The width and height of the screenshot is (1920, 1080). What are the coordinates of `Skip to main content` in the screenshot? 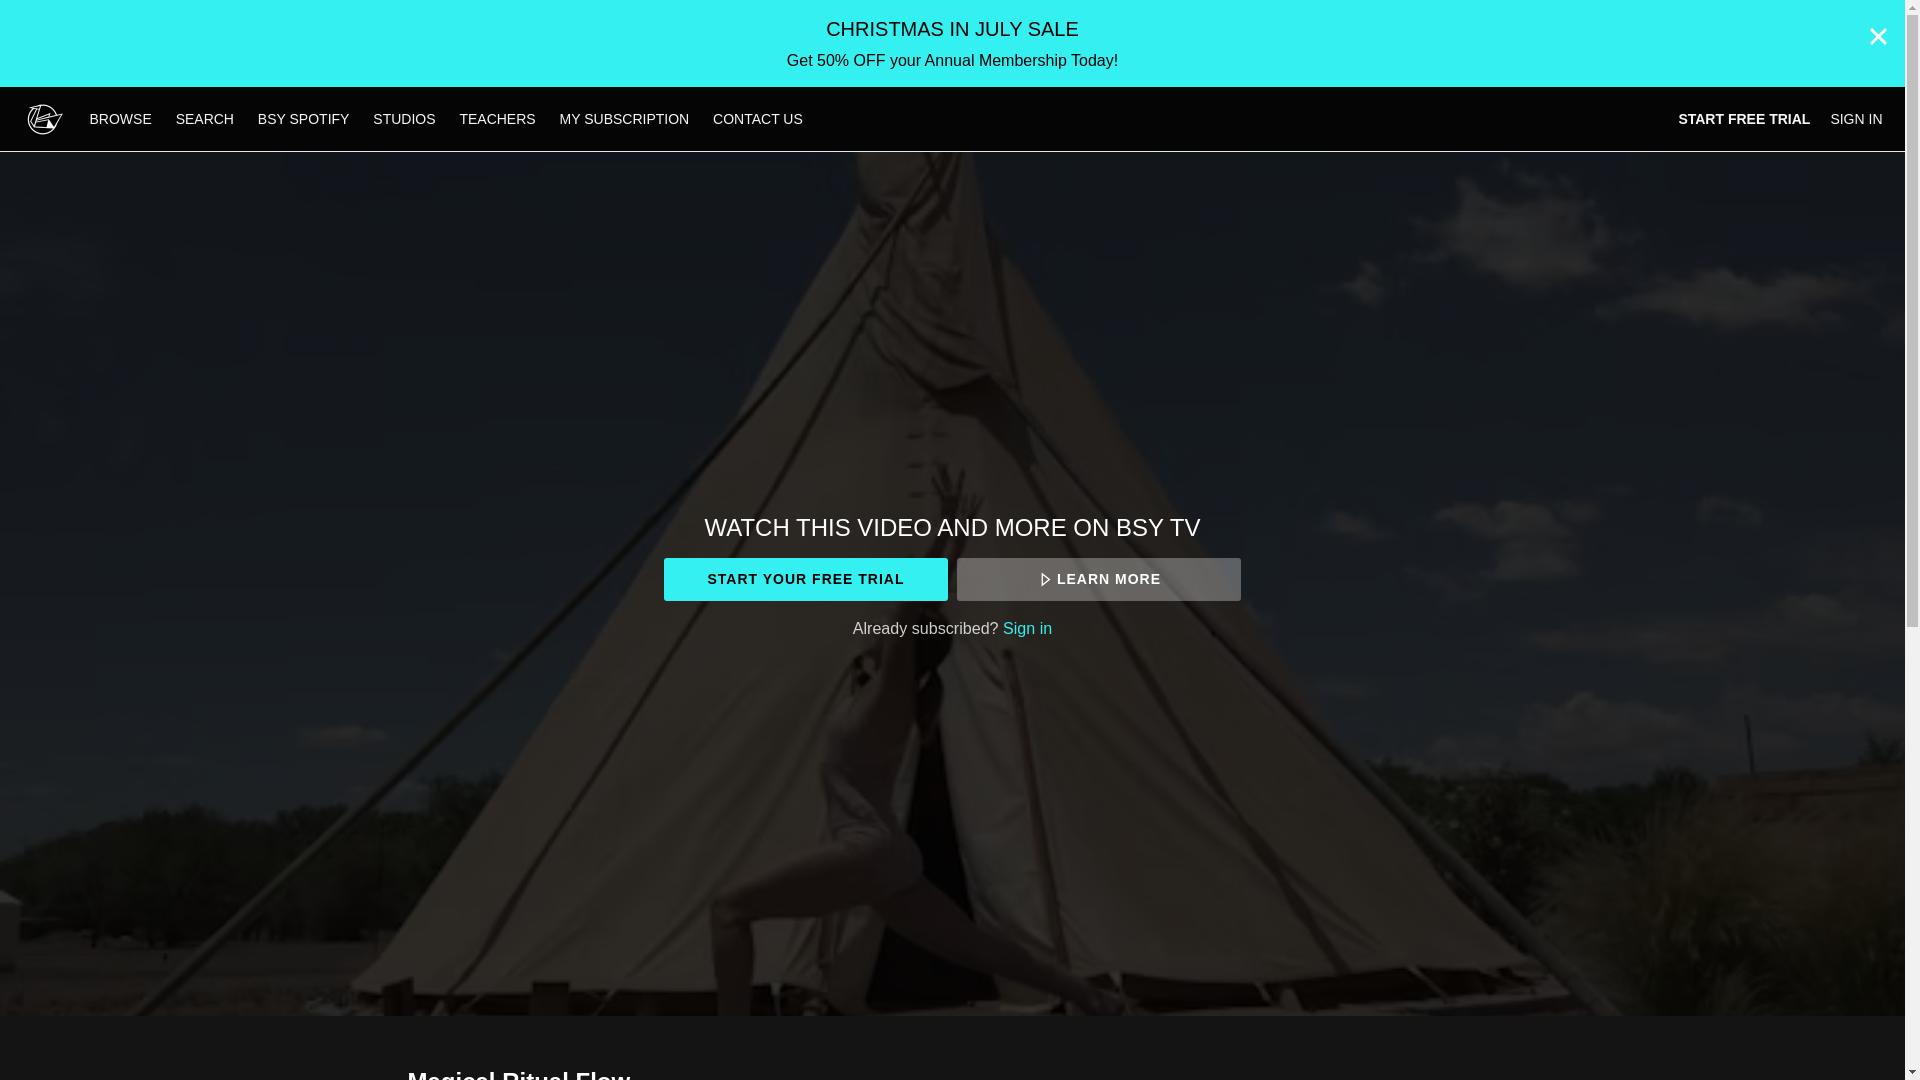 It's located at (63, 10).